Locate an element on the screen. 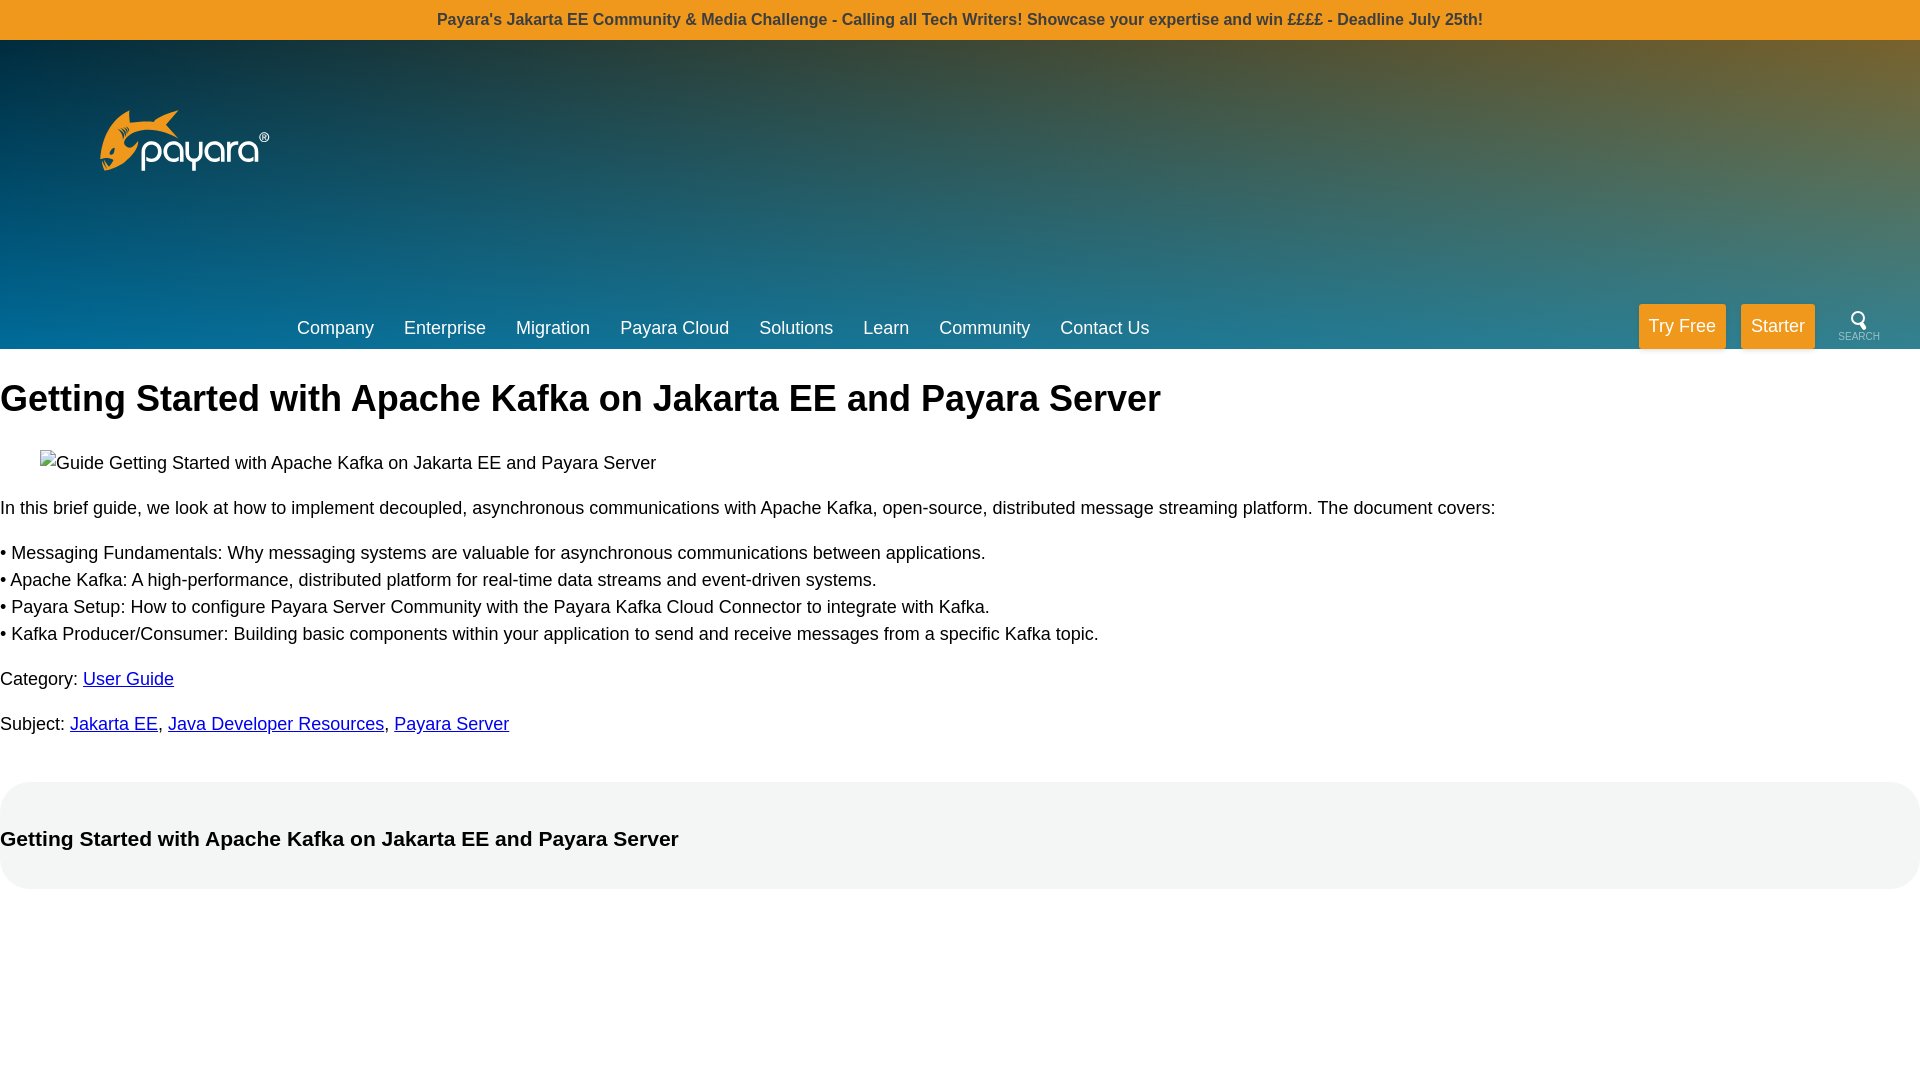 The width and height of the screenshot is (1920, 1080). Solutions is located at coordinates (803, 328).